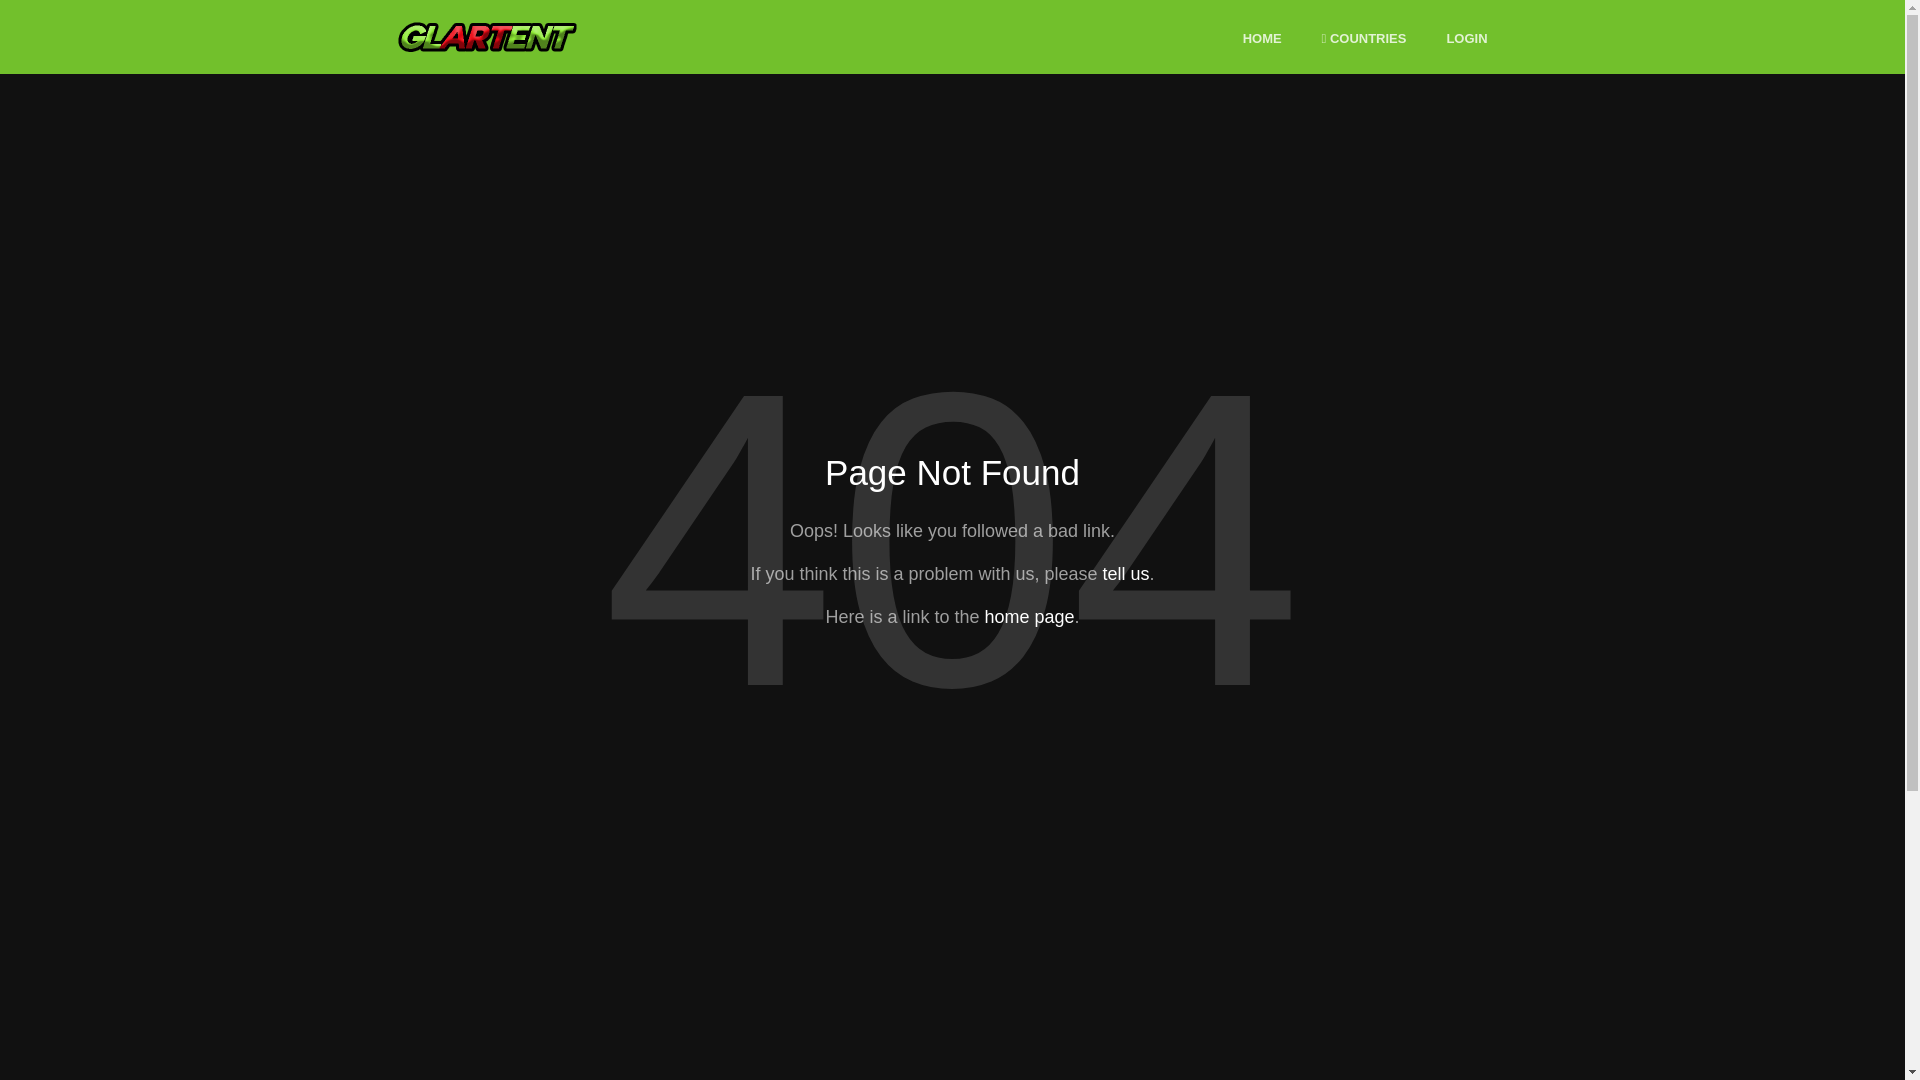 The width and height of the screenshot is (1920, 1080). I want to click on tell us, so click(1125, 574).